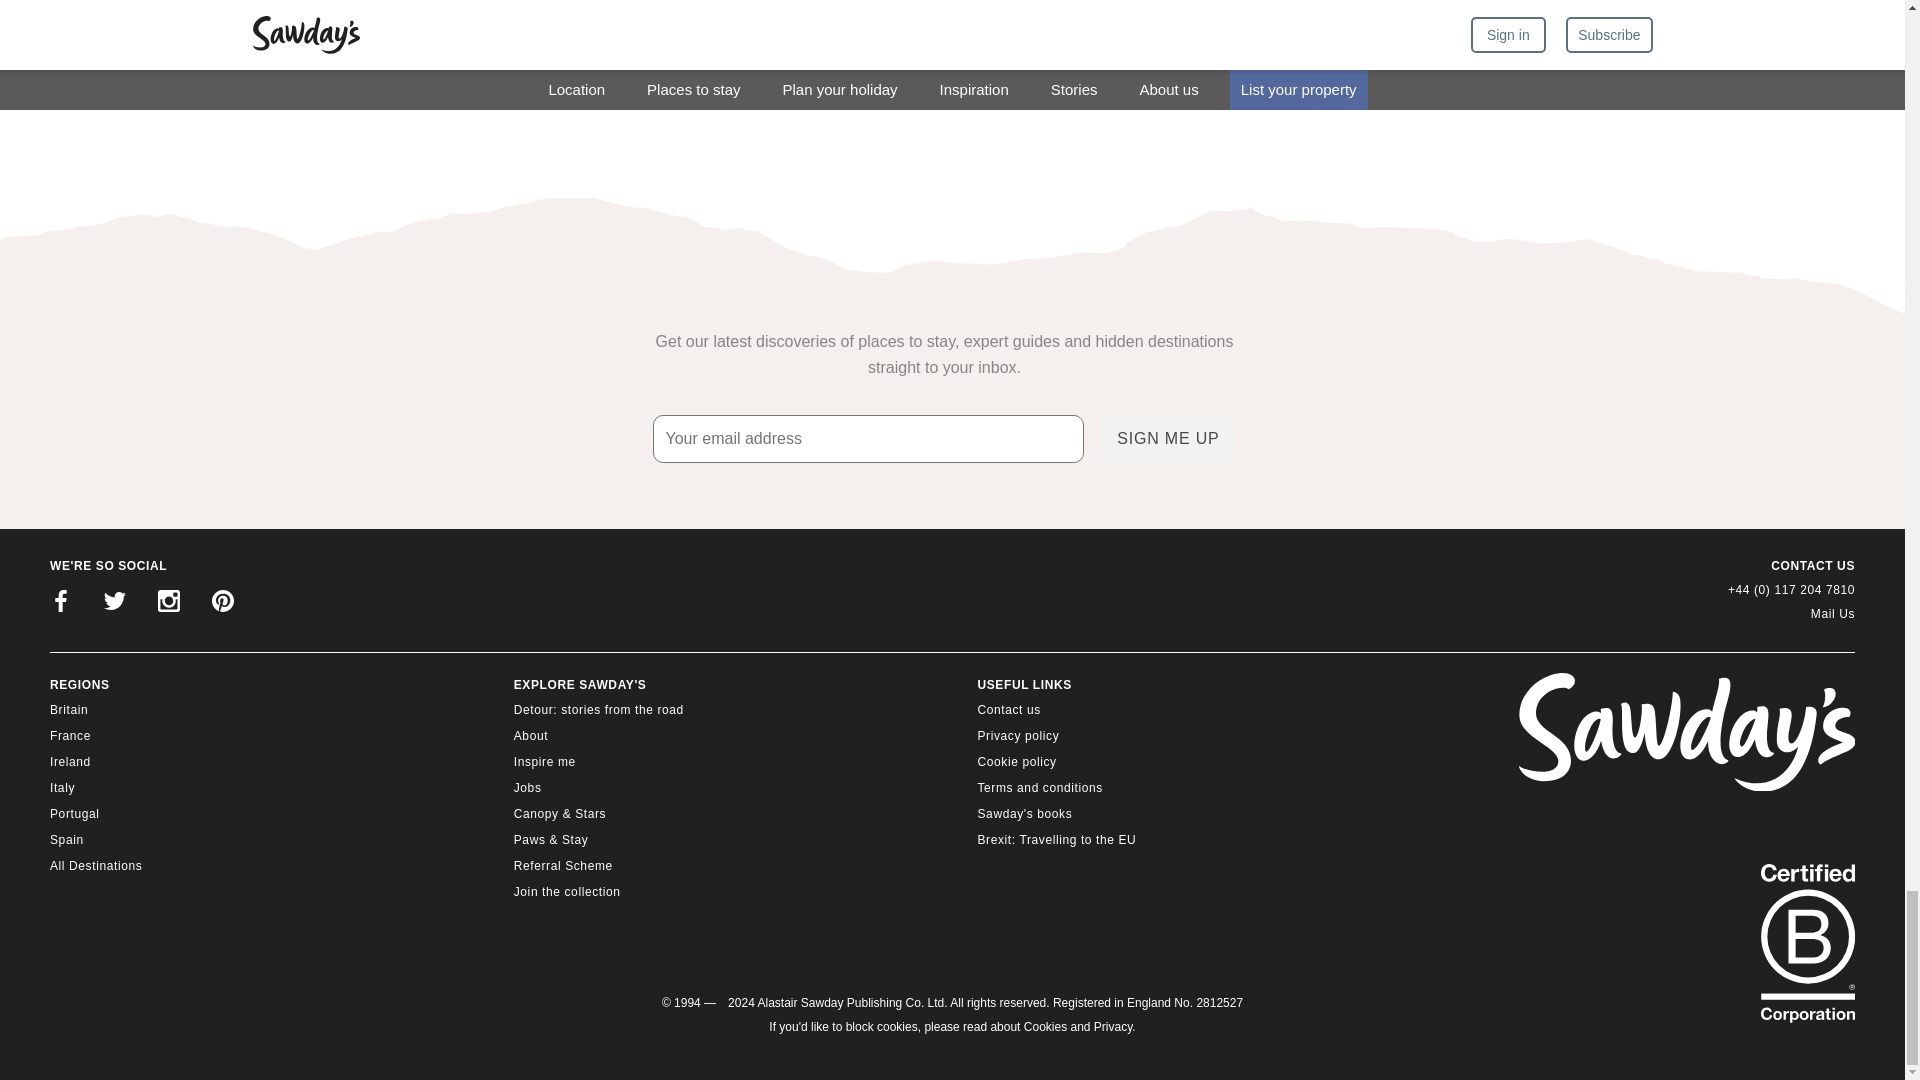  What do you see at coordinates (115, 603) in the screenshot?
I see `Twitter` at bounding box center [115, 603].